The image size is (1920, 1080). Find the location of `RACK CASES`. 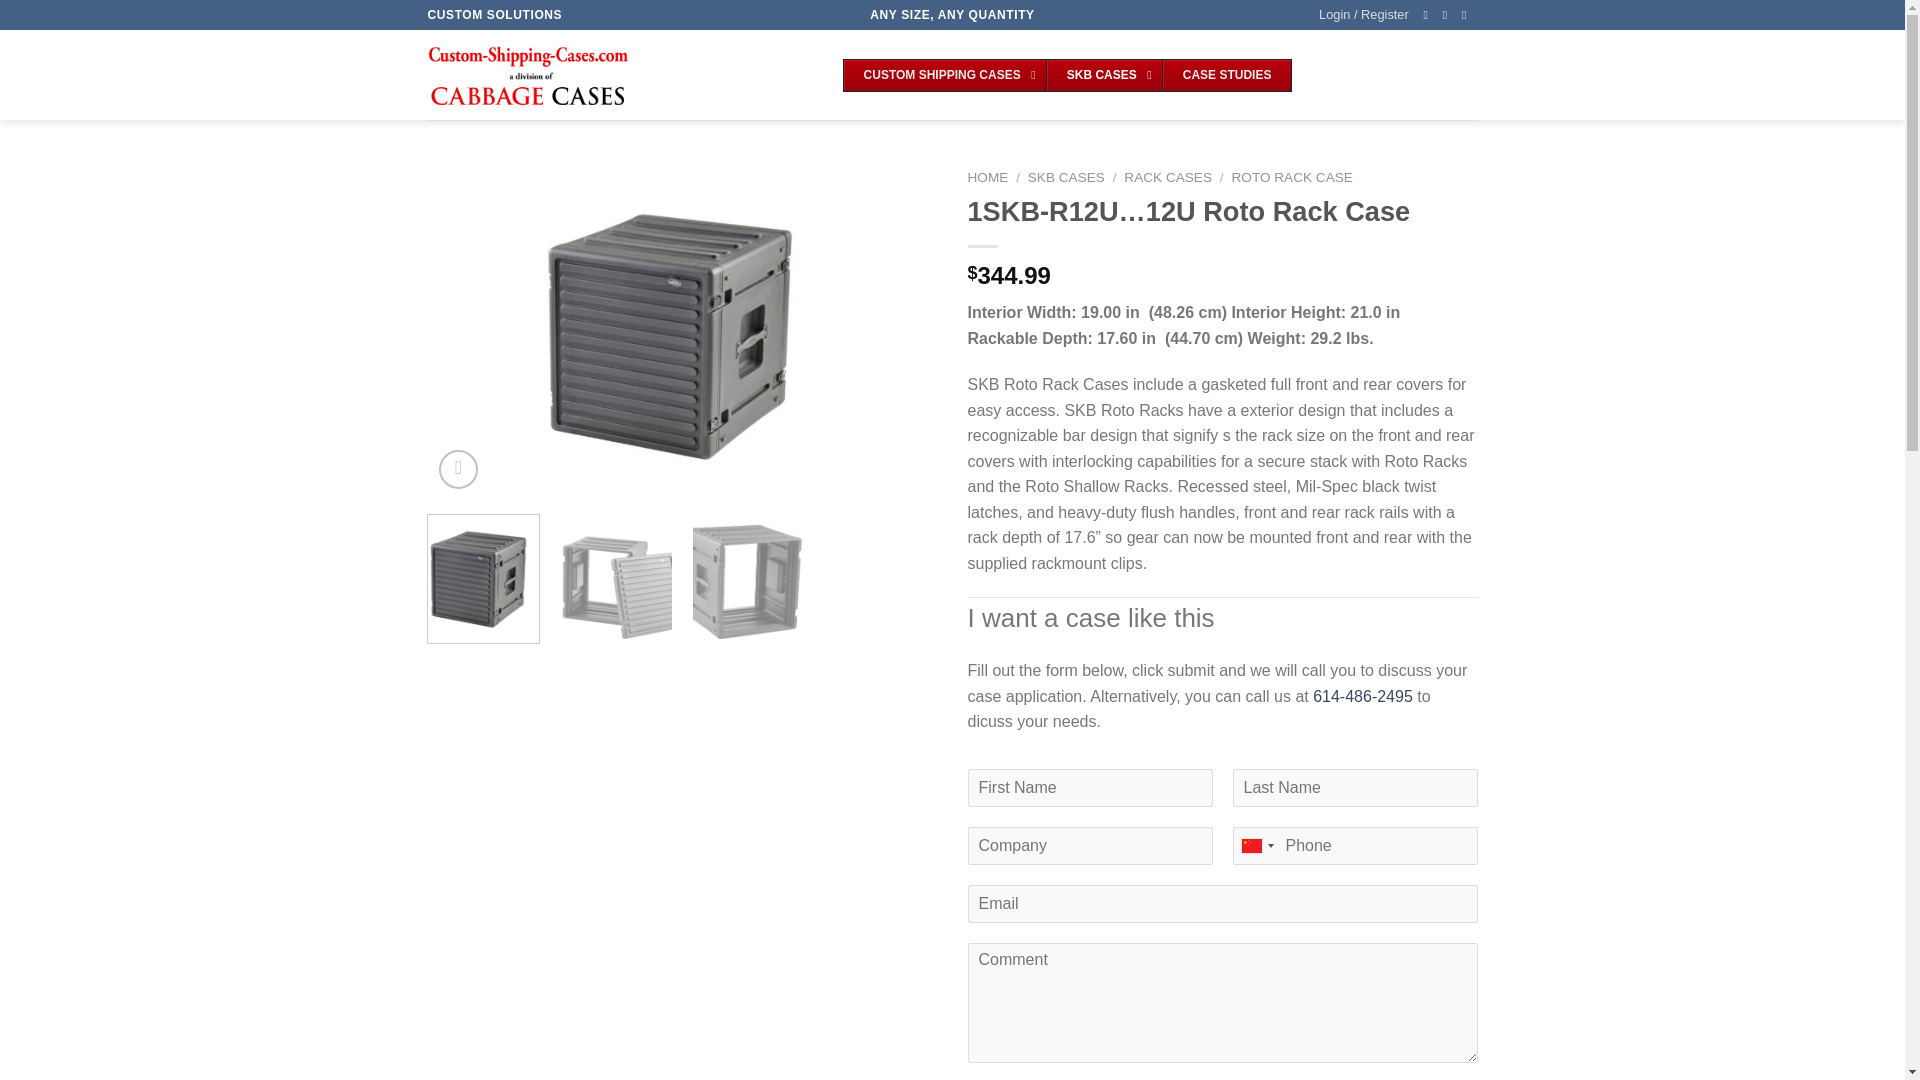

RACK CASES is located at coordinates (988, 176).